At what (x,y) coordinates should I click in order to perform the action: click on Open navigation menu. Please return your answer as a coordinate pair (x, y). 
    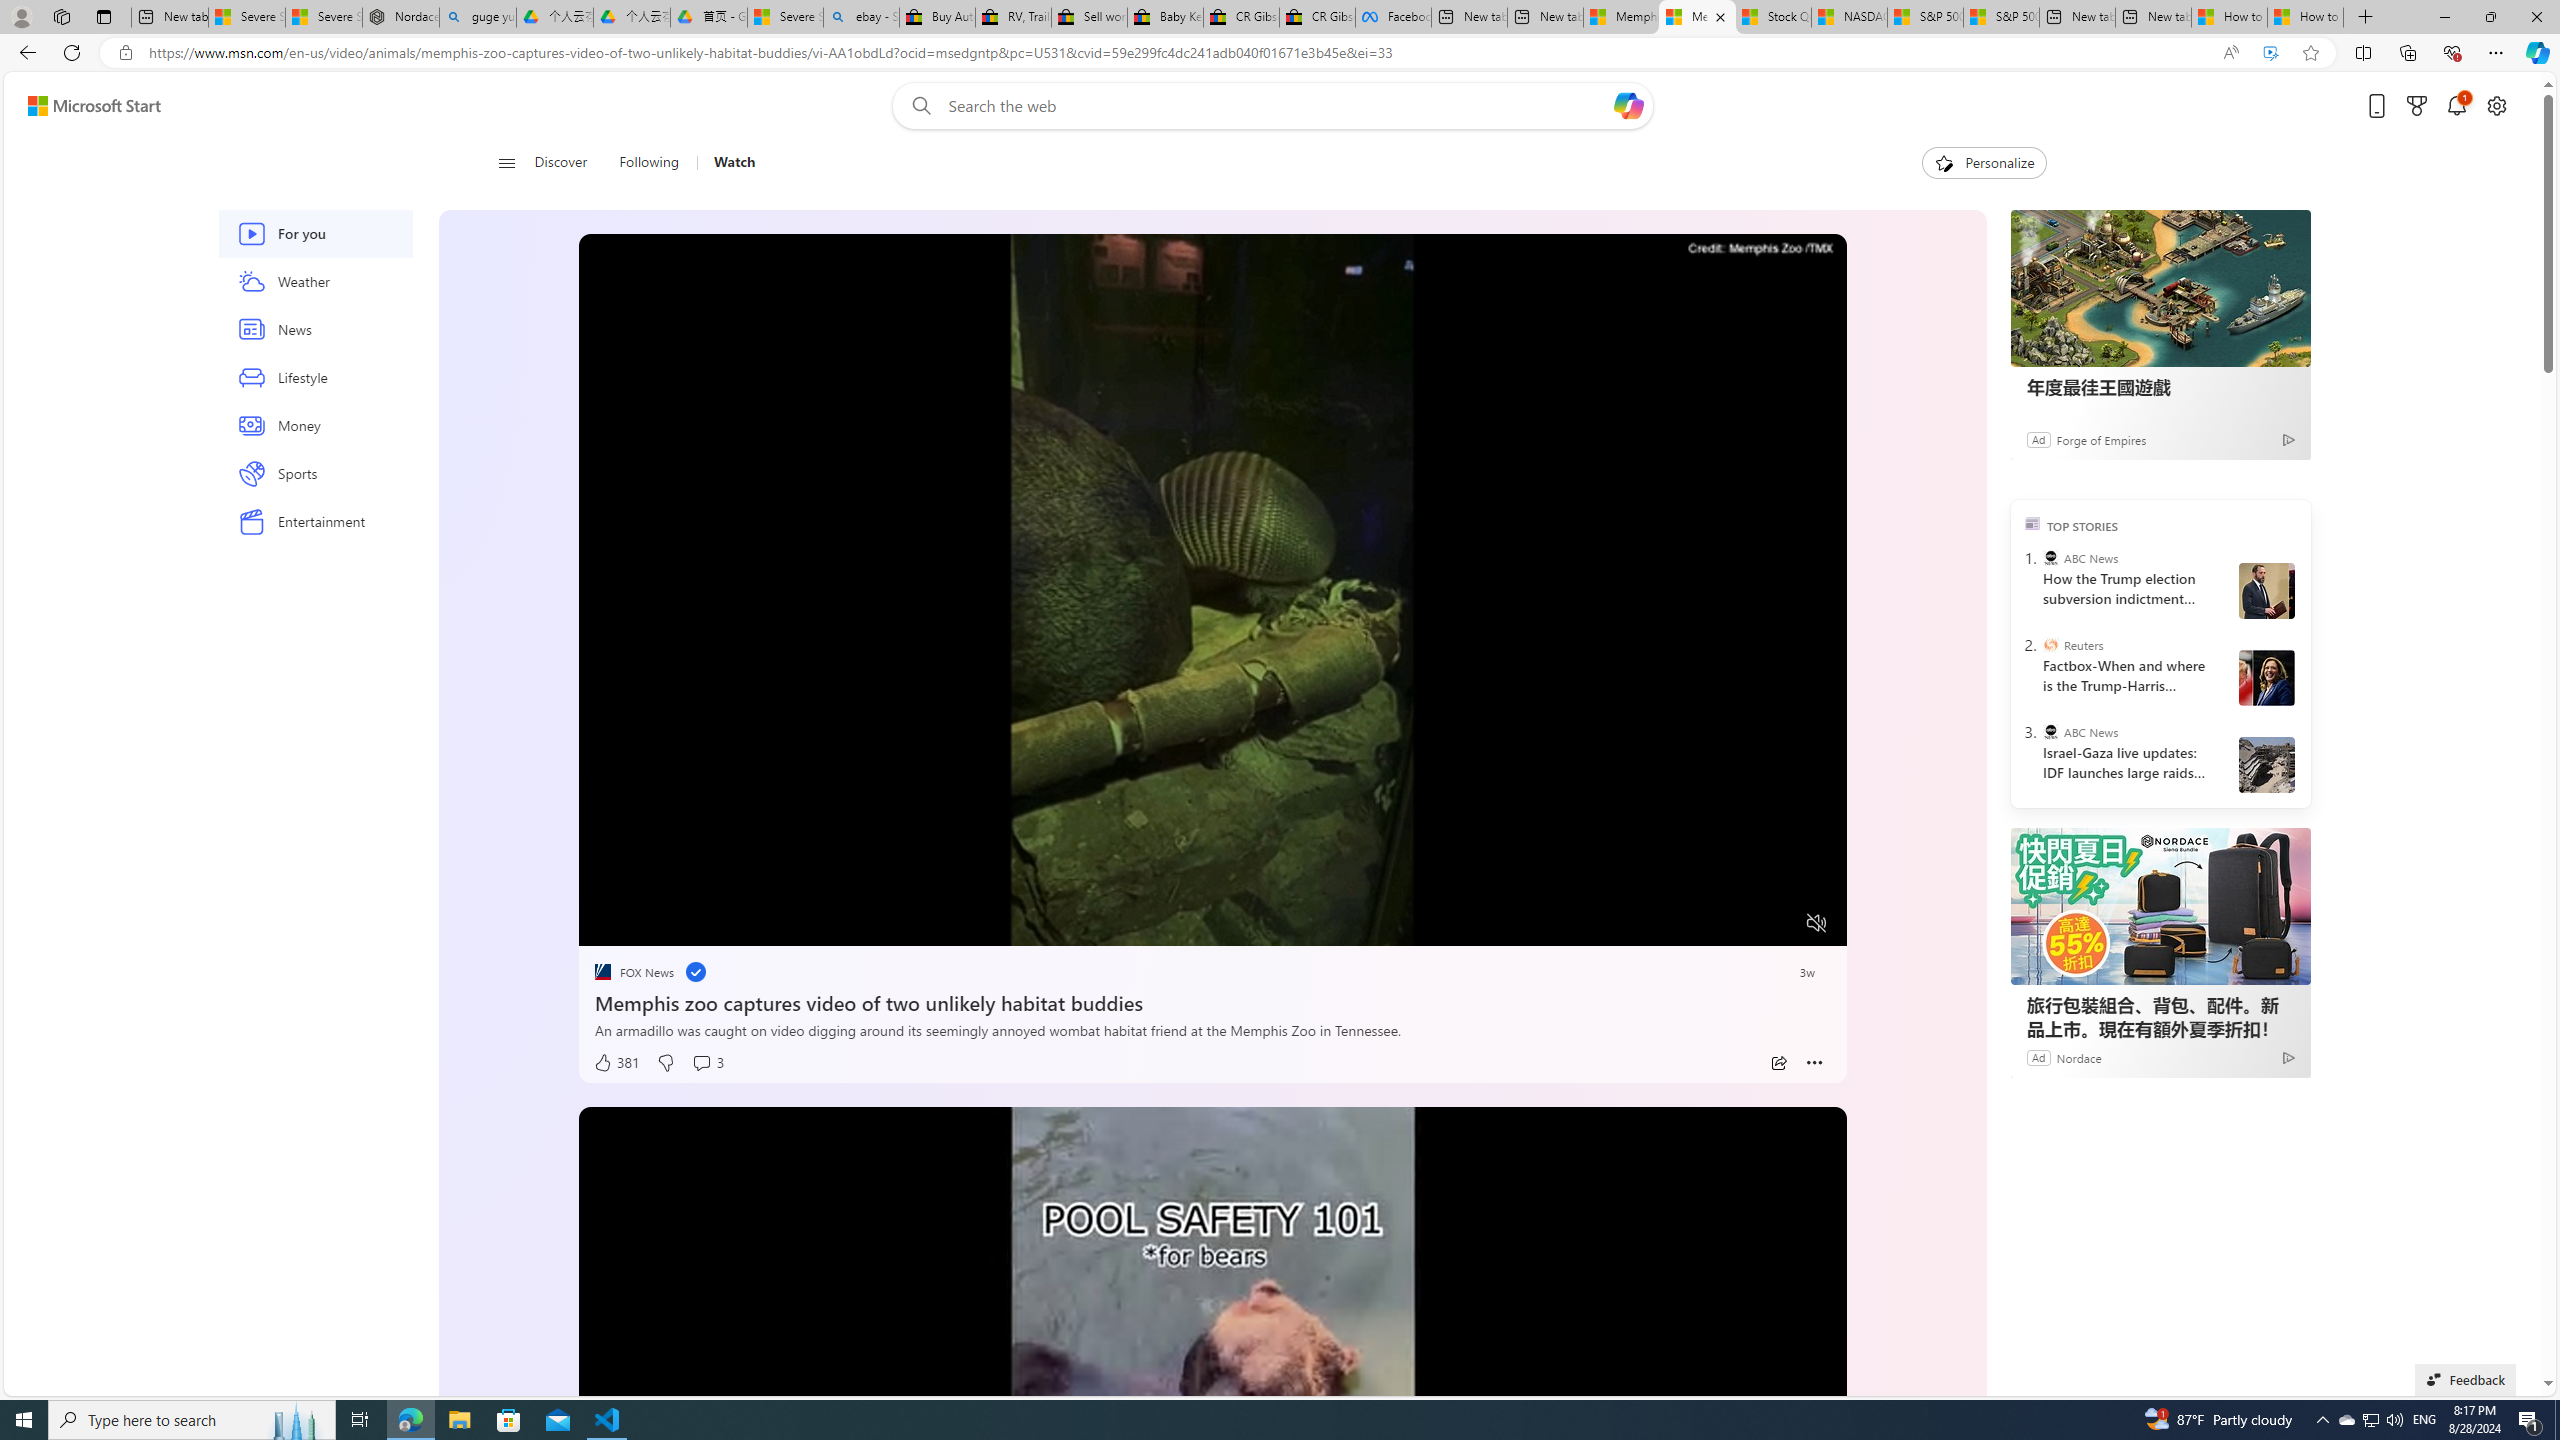
    Looking at the image, I should click on (505, 162).